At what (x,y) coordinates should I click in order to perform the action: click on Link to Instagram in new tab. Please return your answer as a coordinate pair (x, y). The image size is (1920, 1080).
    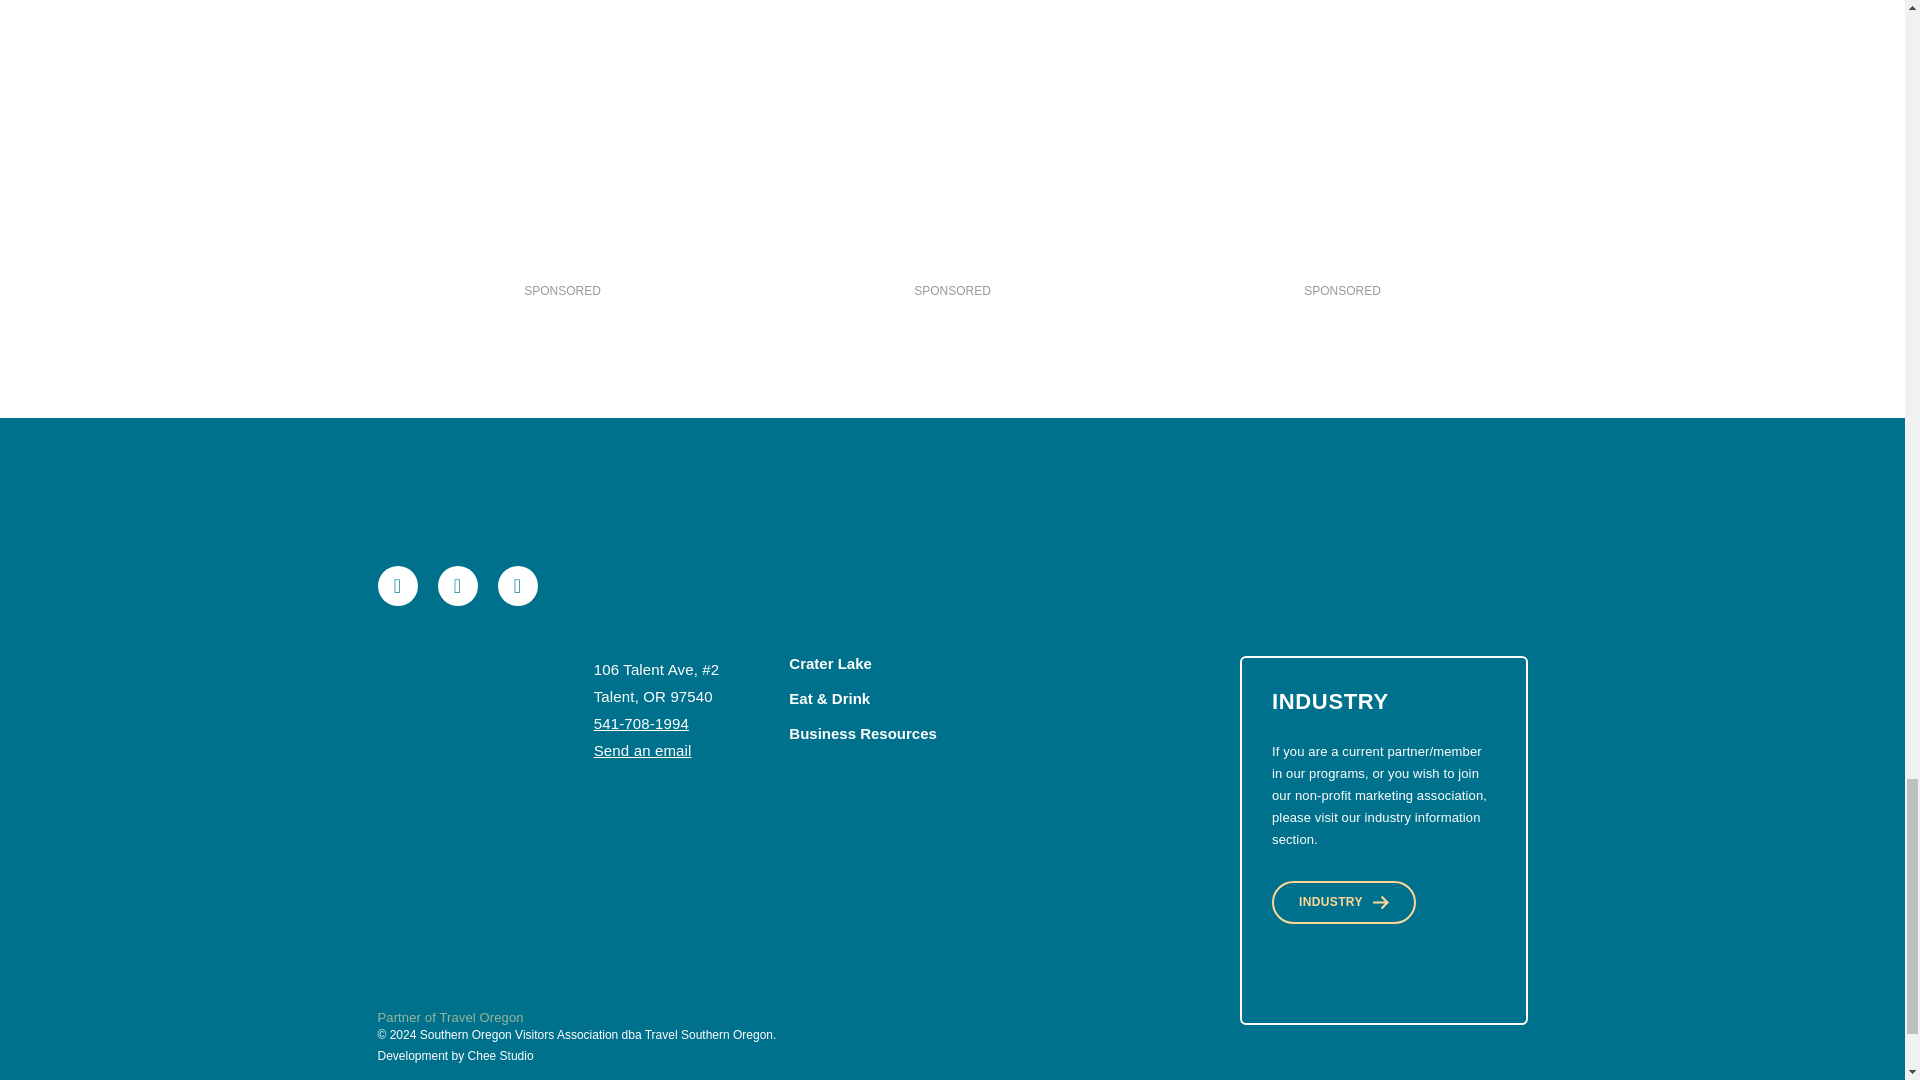
    Looking at the image, I should click on (517, 585).